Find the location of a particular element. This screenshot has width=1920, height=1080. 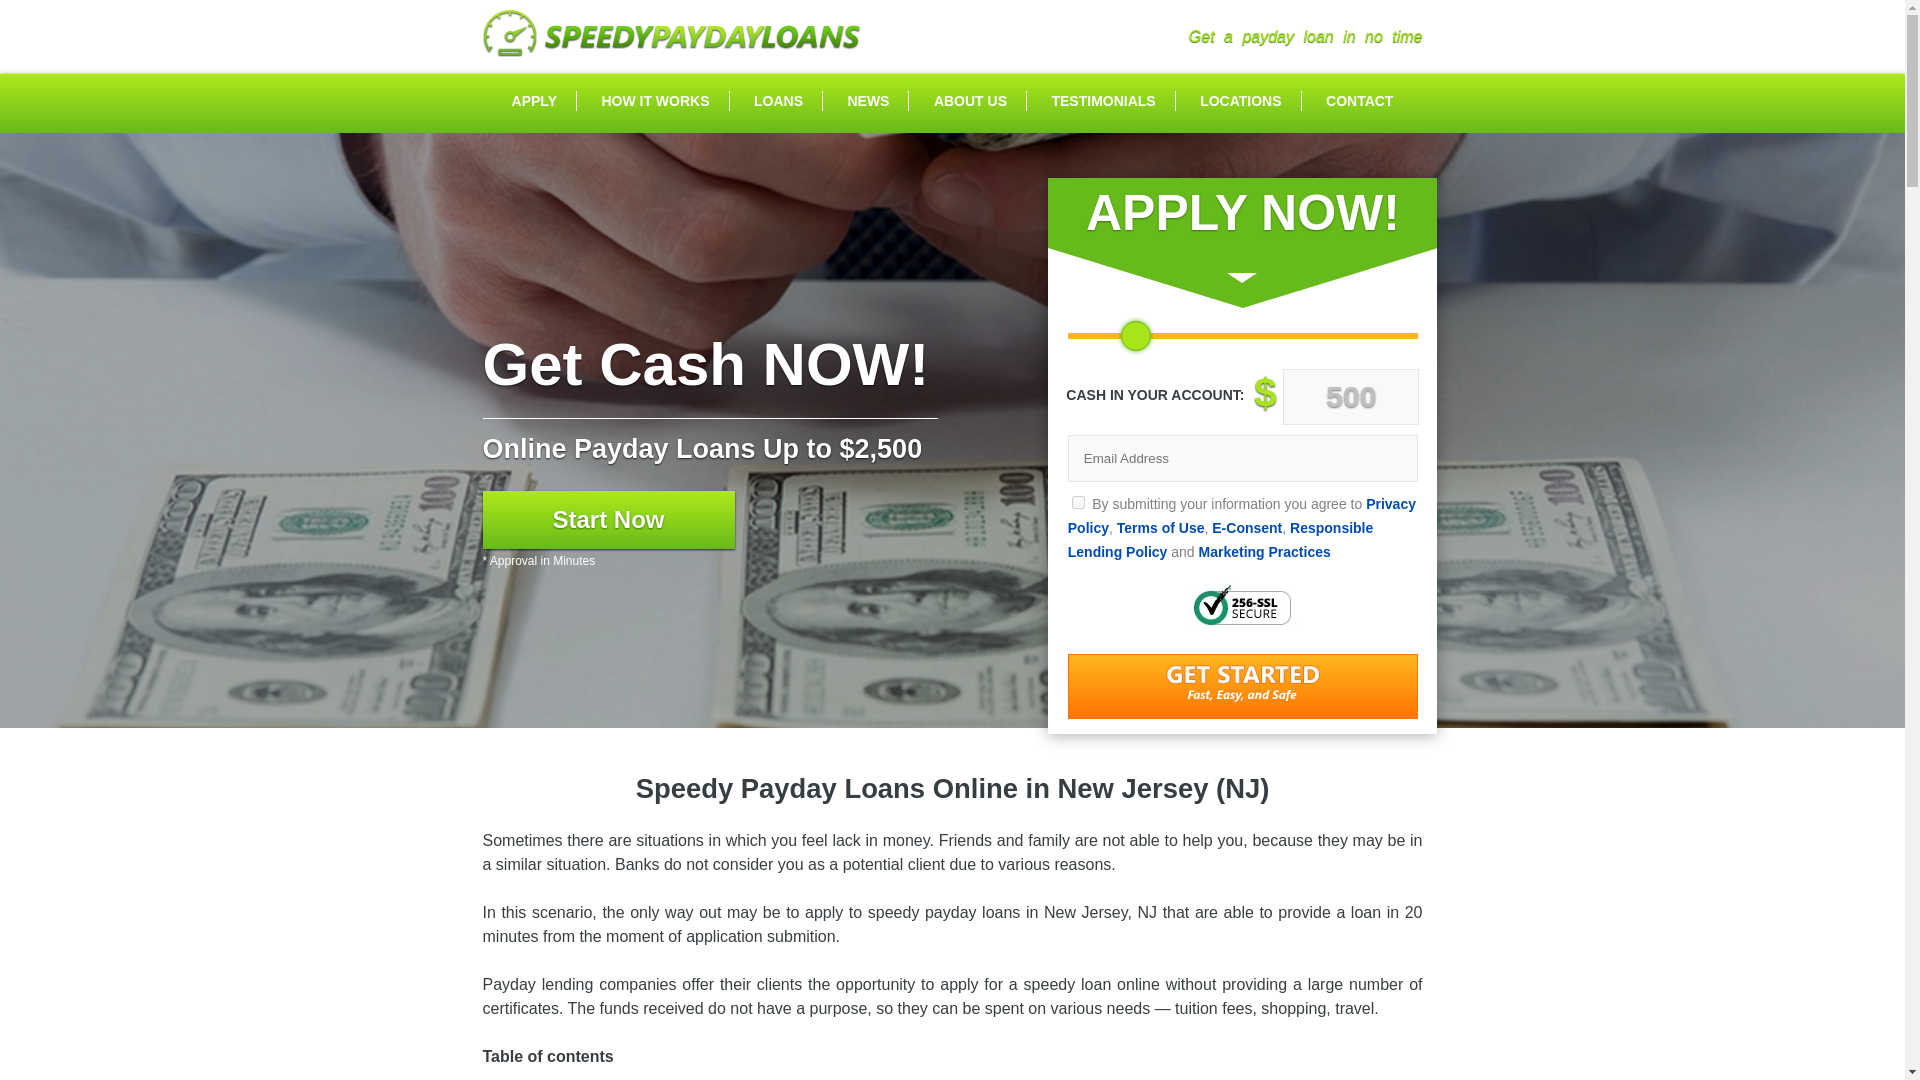

Terms of Use is located at coordinates (1161, 527).